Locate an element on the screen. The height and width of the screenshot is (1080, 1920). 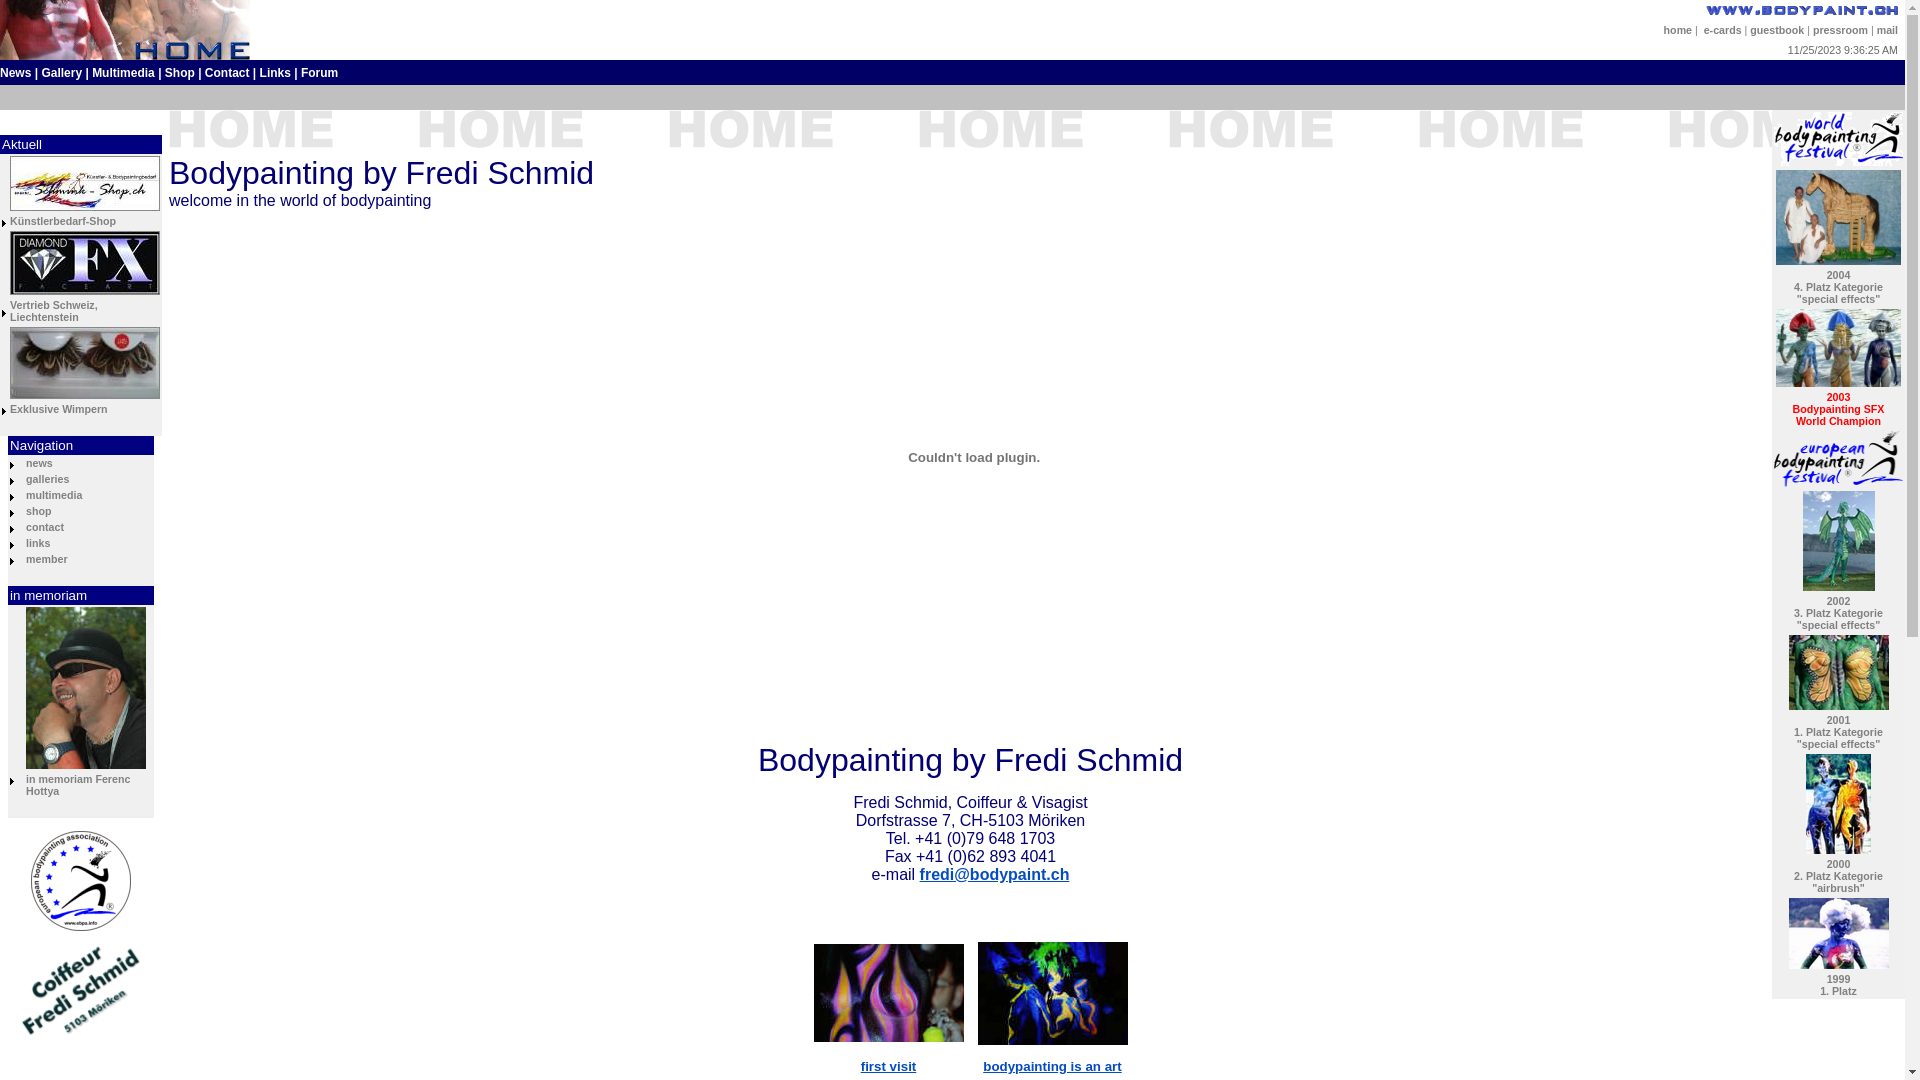
first visit is located at coordinates (889, 1066).